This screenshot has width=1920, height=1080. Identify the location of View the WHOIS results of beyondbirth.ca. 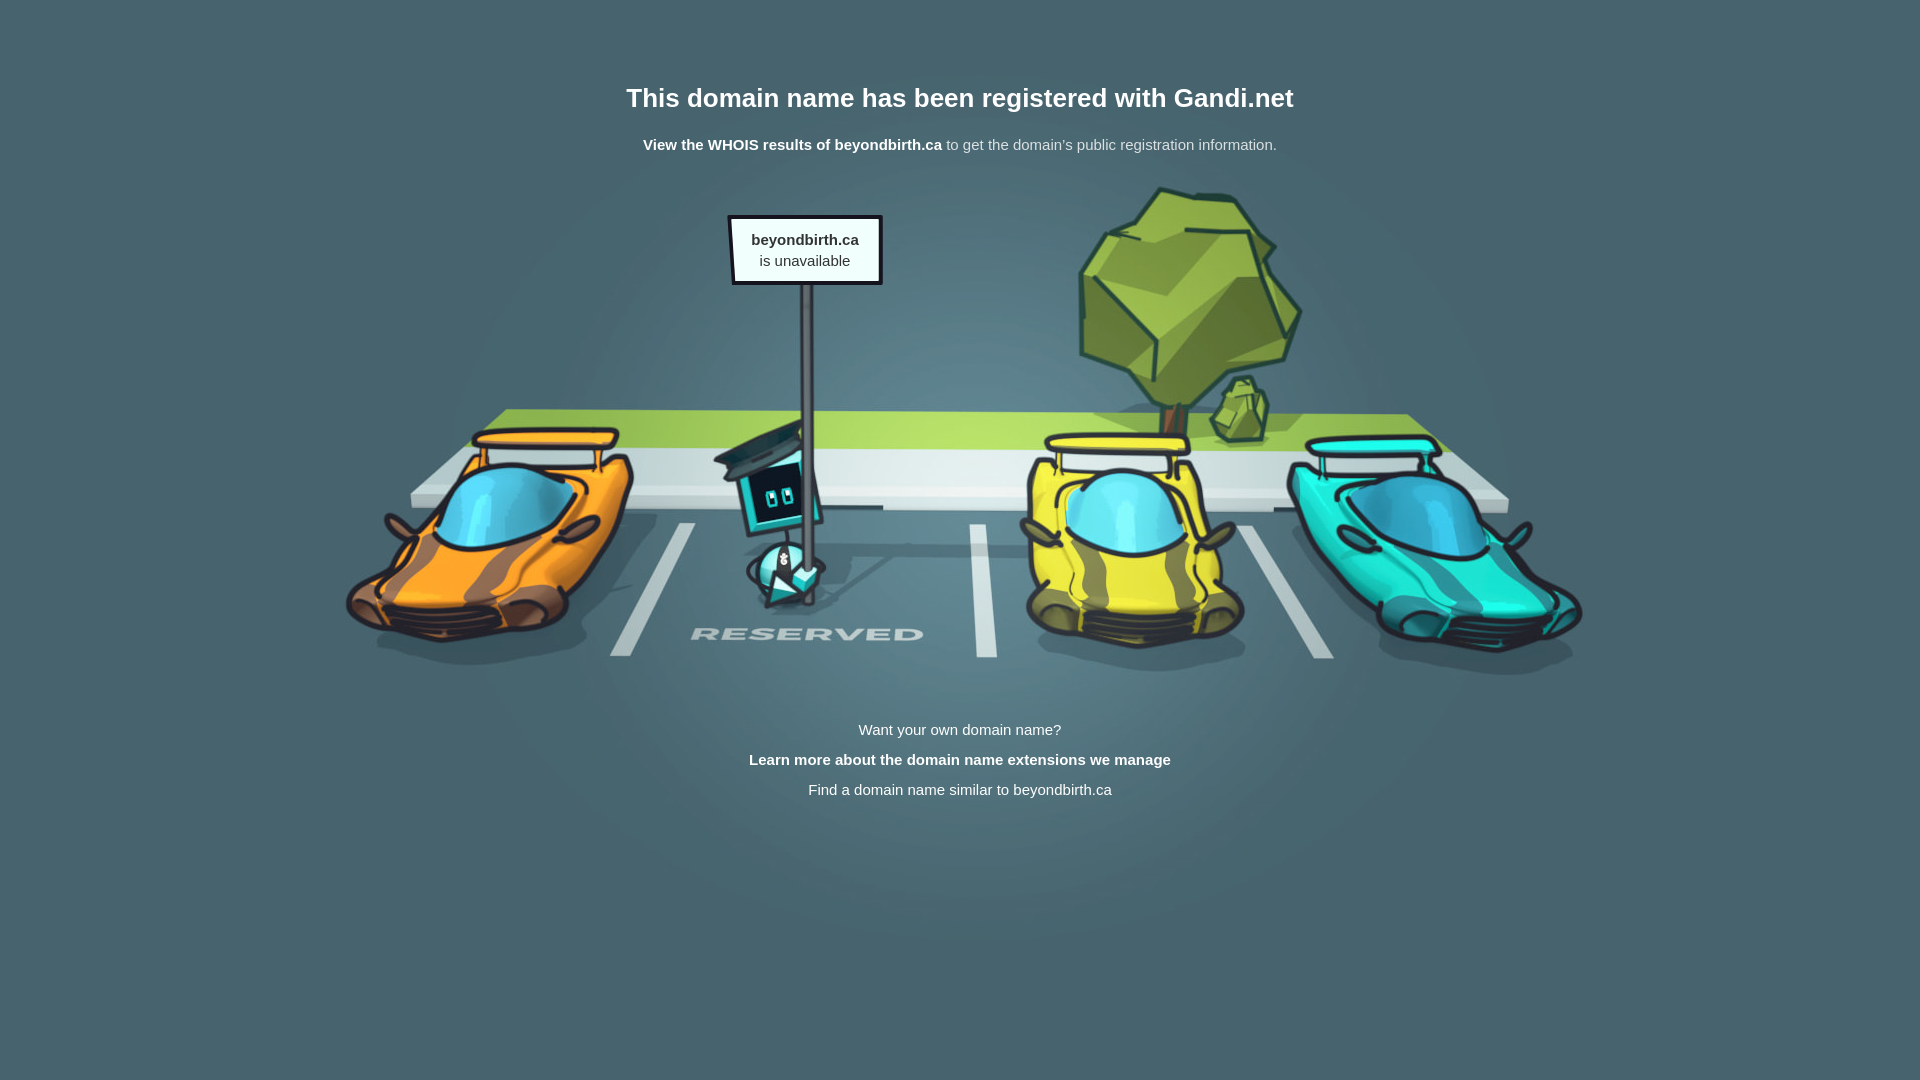
(792, 144).